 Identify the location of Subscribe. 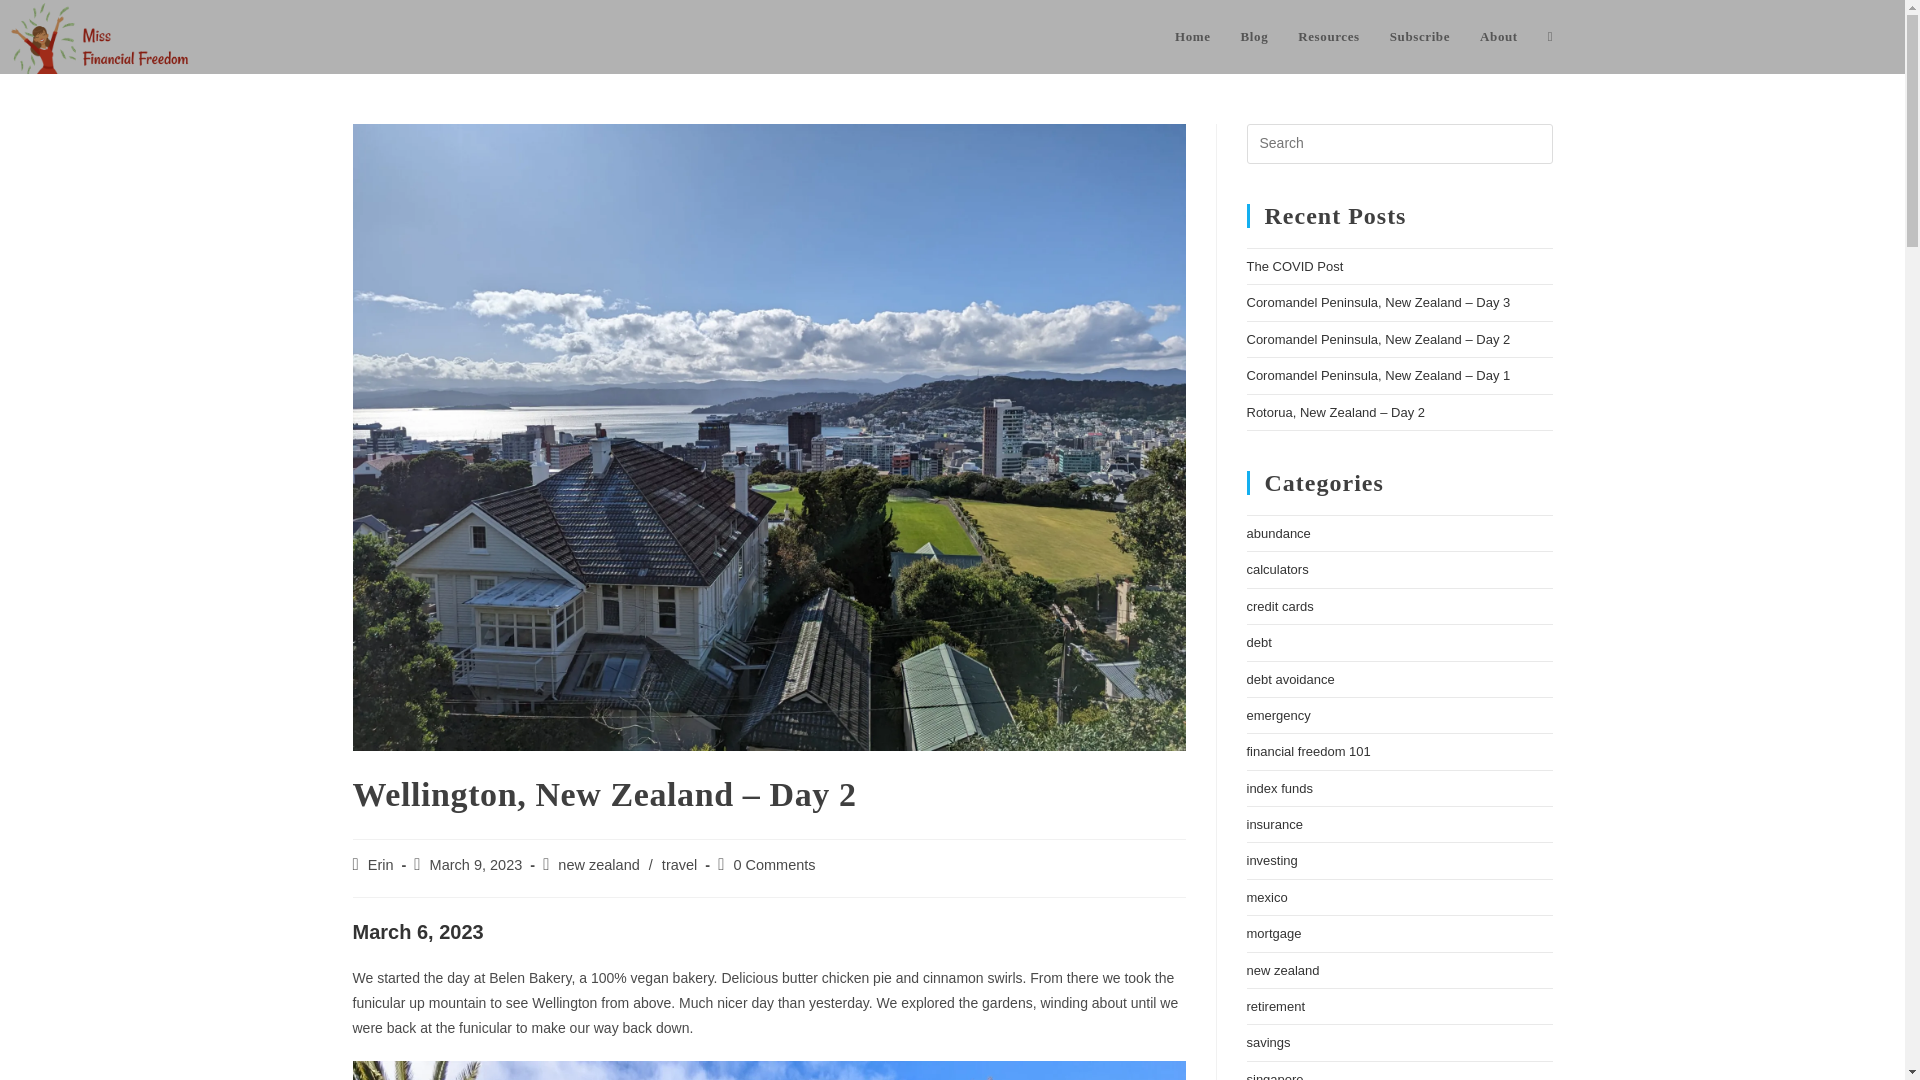
(1419, 37).